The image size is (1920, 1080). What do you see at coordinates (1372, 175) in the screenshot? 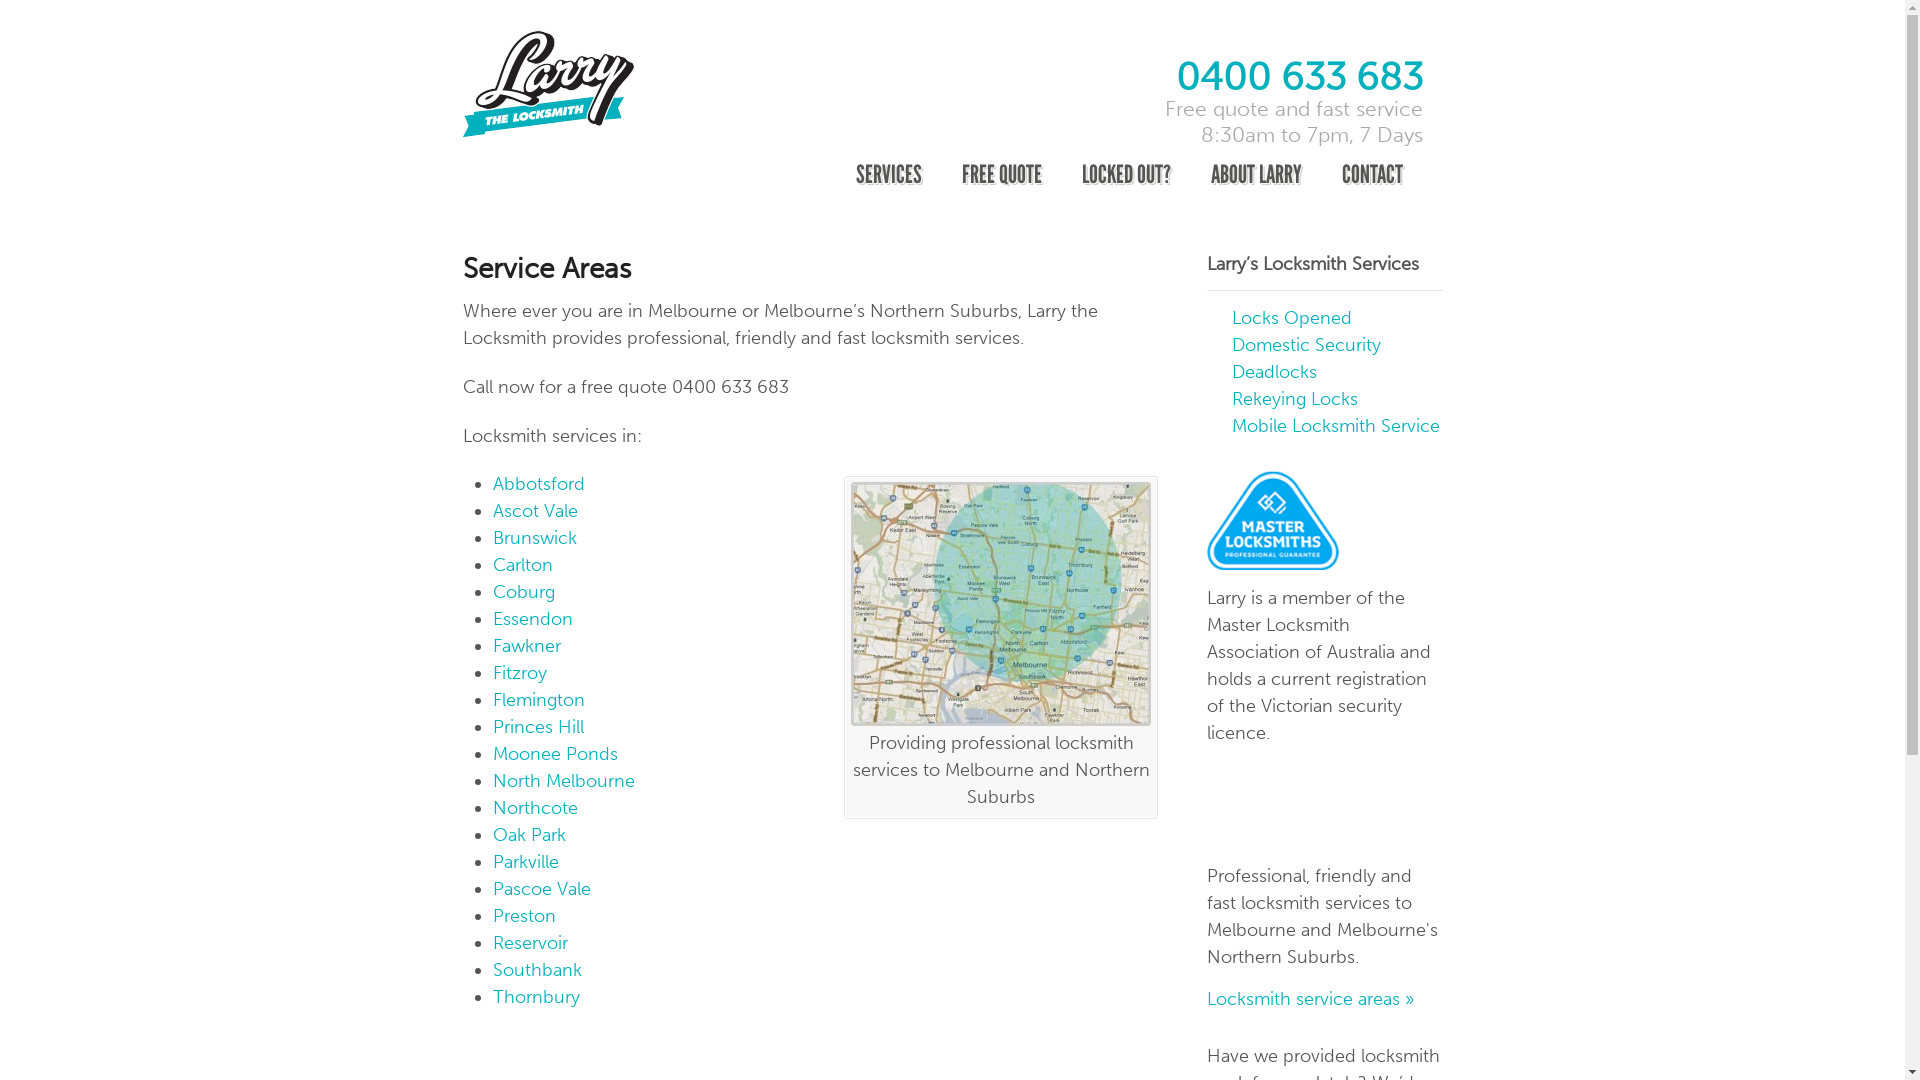
I see `CONTACT` at bounding box center [1372, 175].